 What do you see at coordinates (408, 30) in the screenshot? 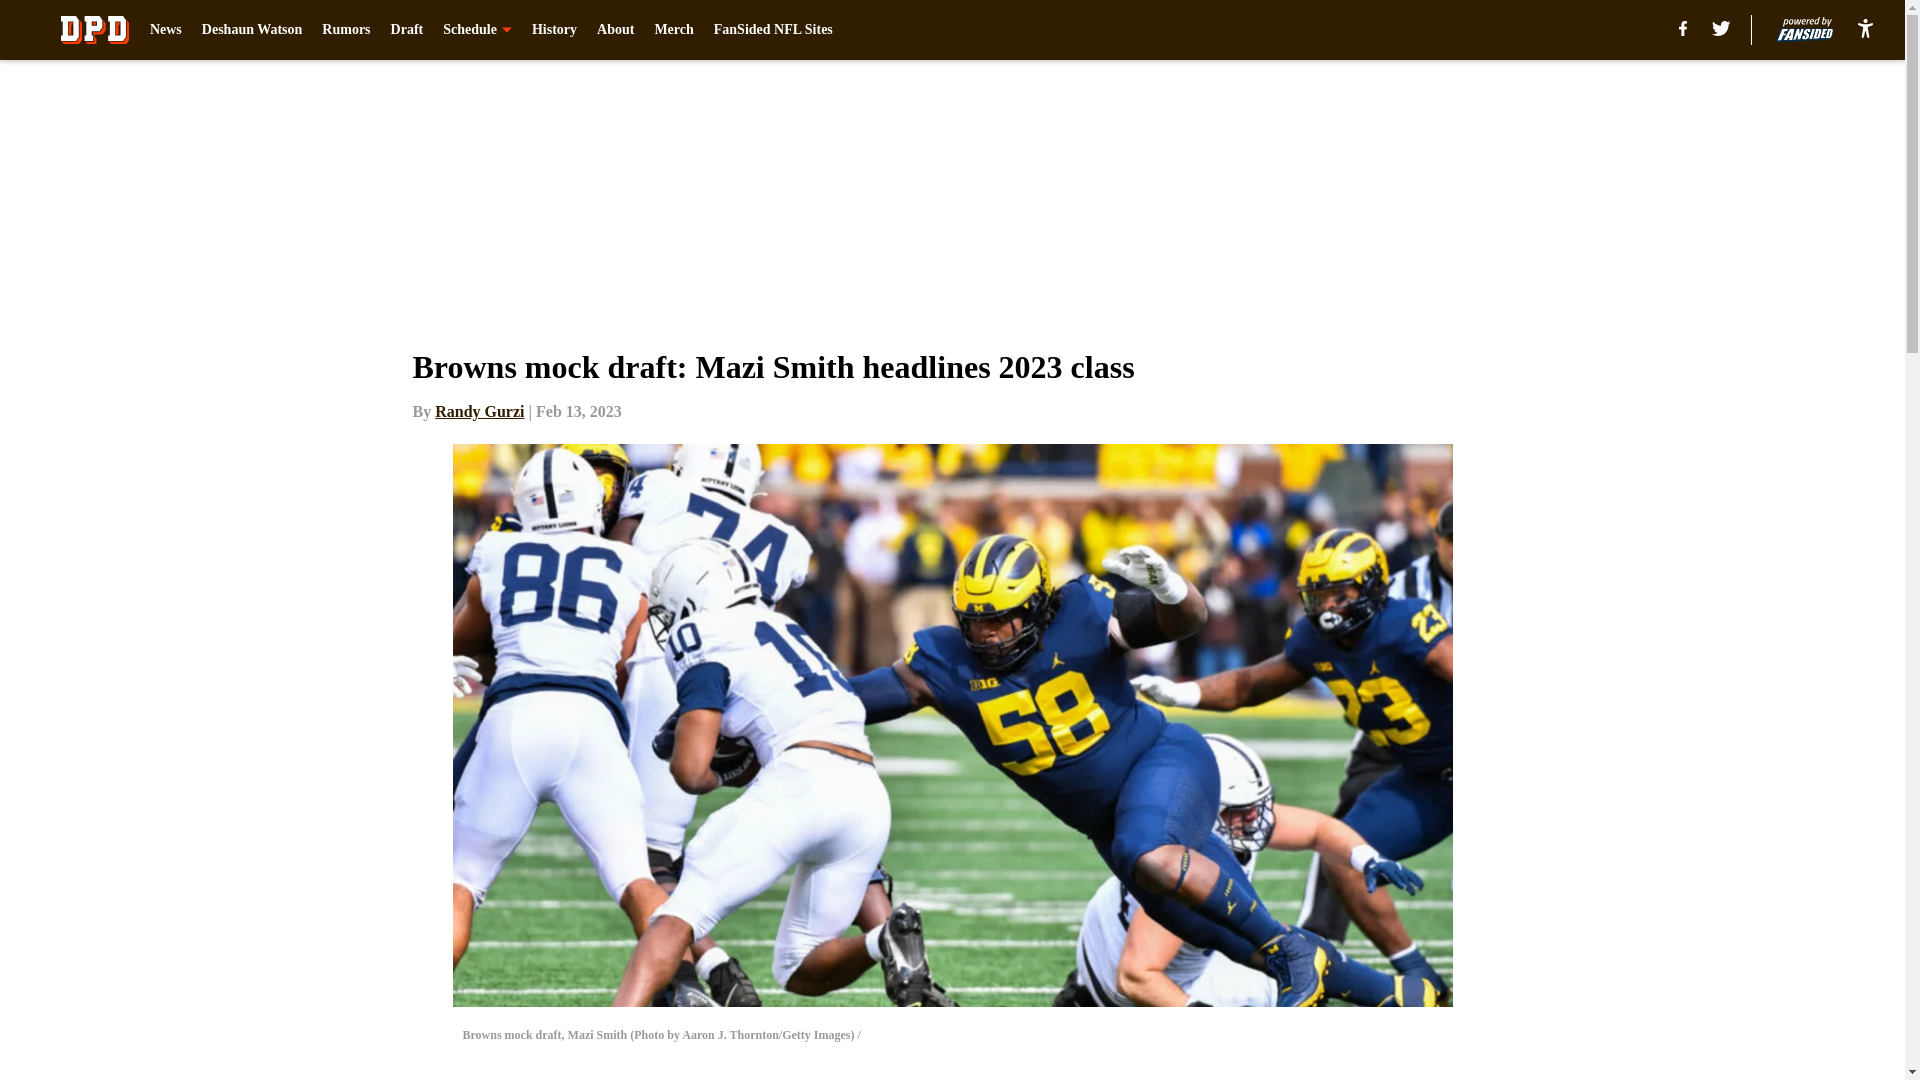
I see `Draft` at bounding box center [408, 30].